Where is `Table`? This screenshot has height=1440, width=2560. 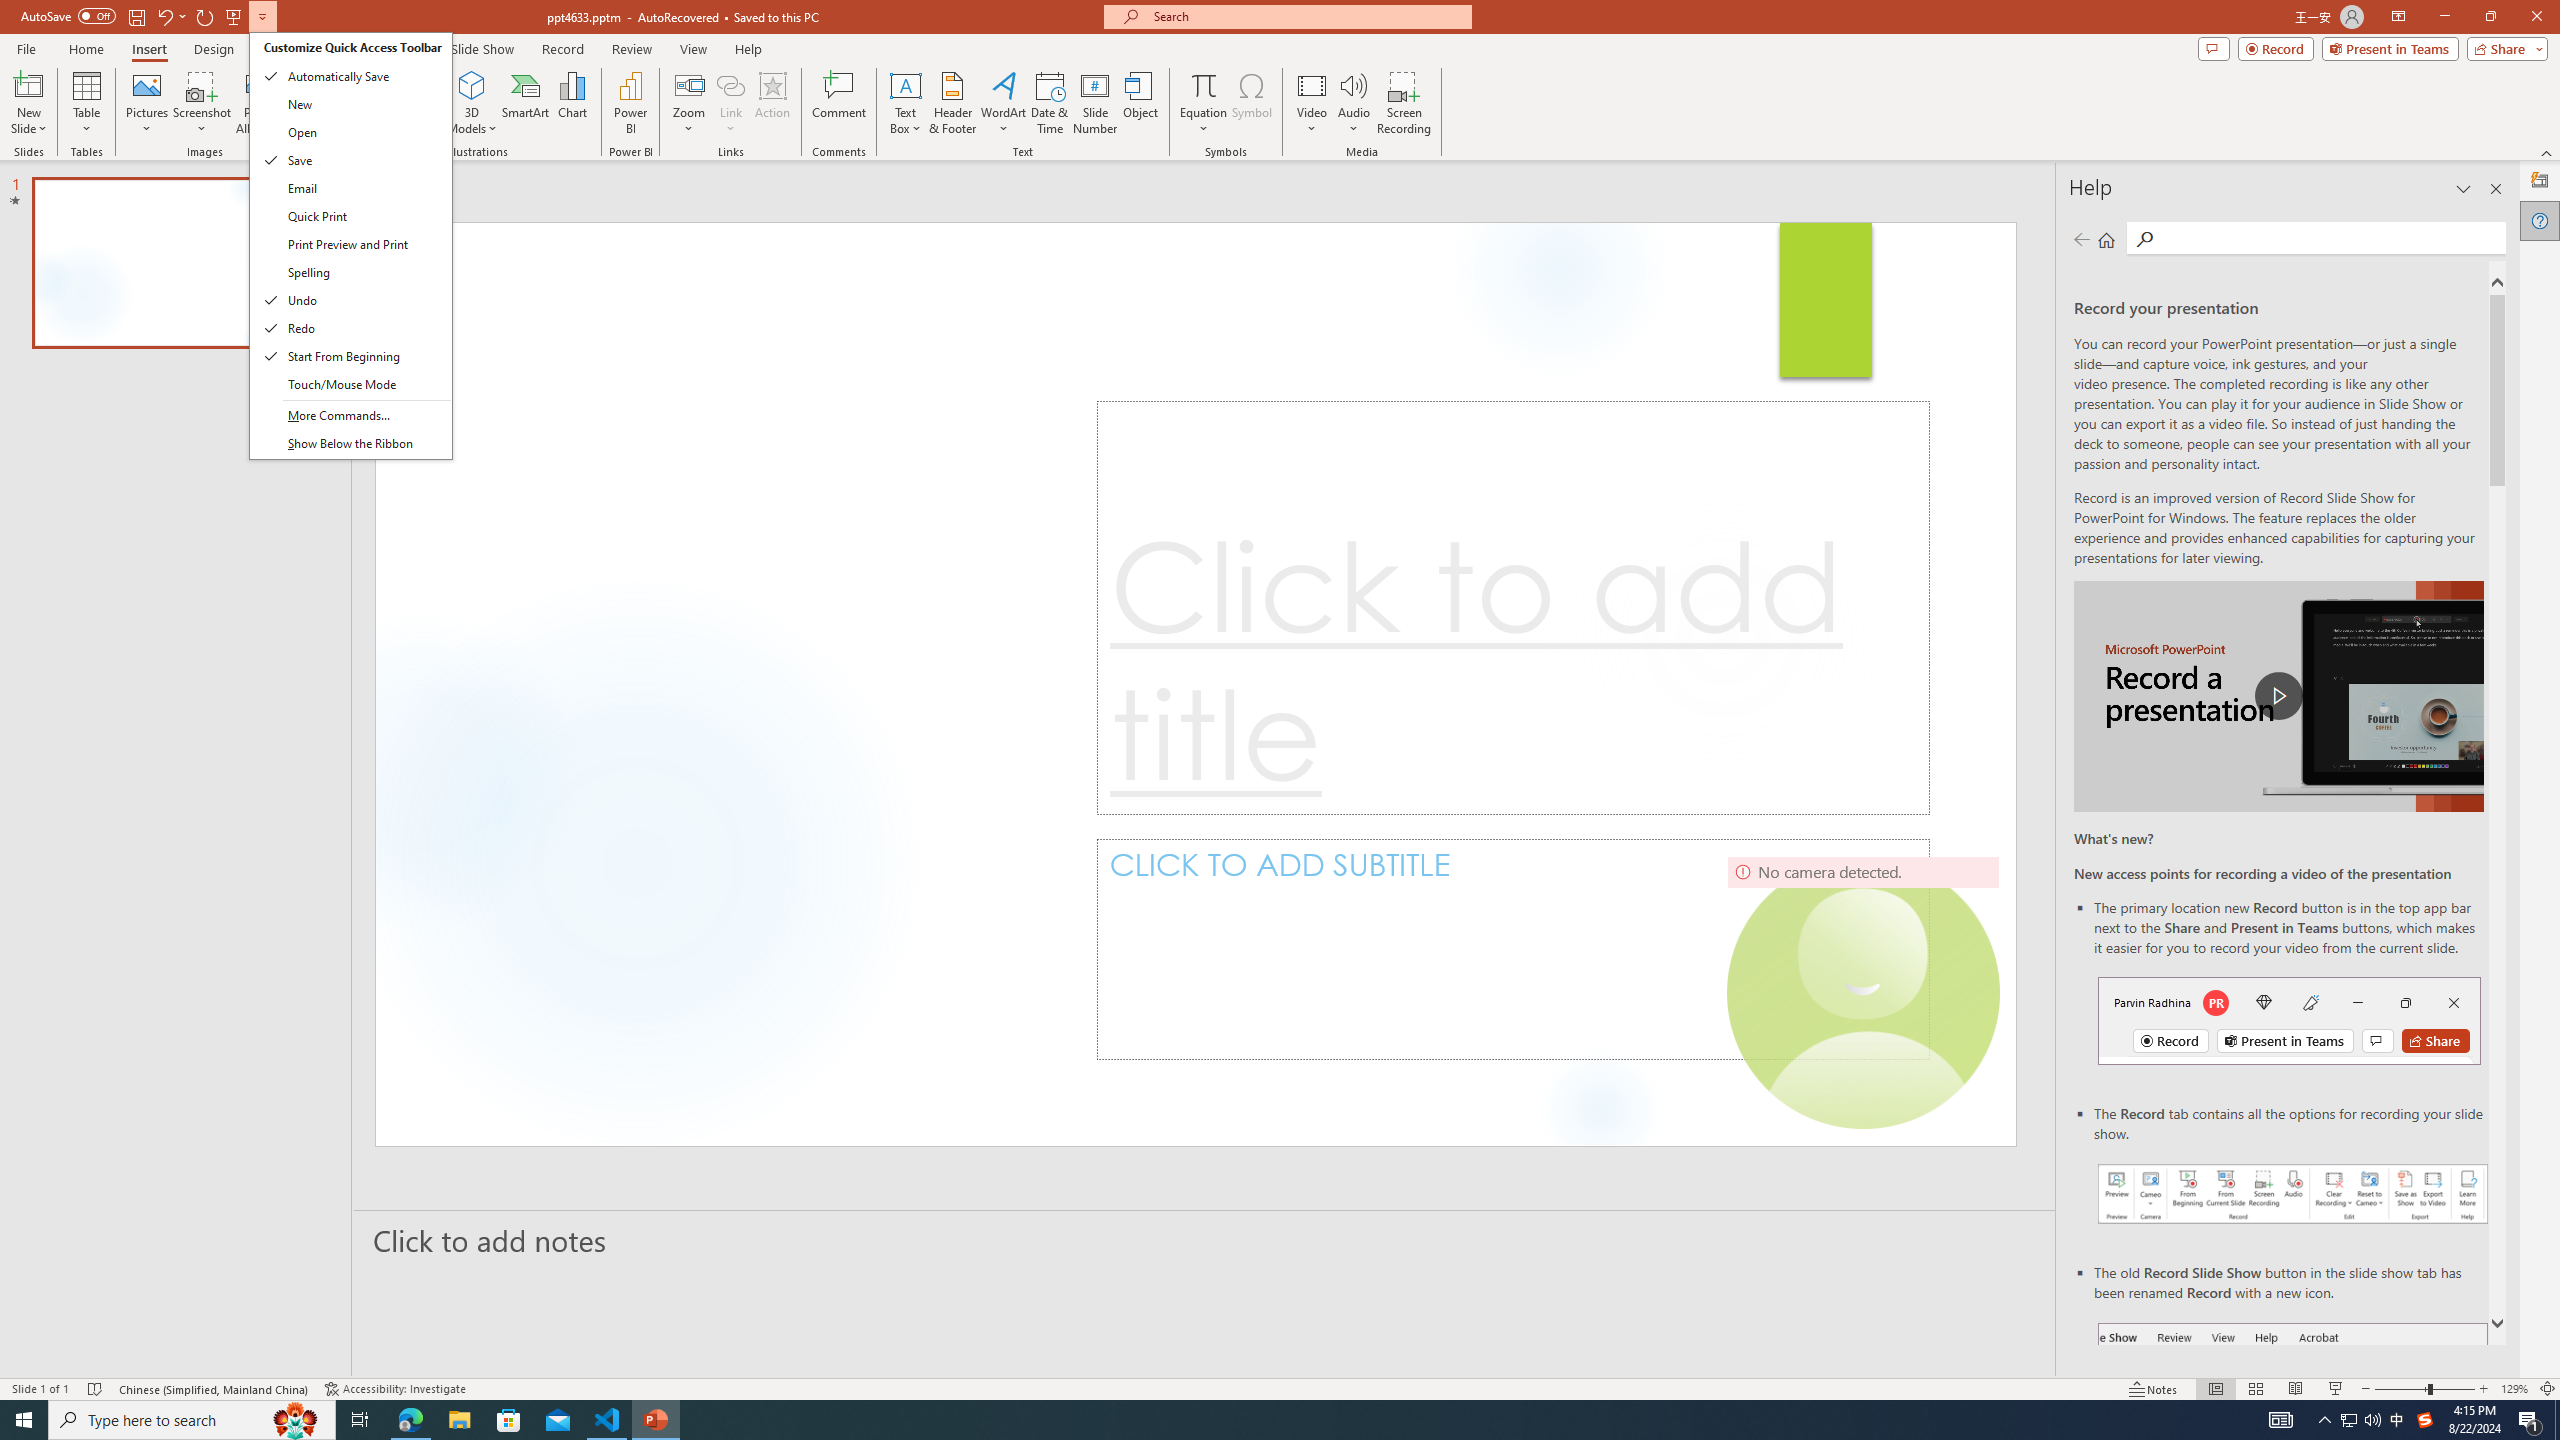
Table is located at coordinates (86, 103).